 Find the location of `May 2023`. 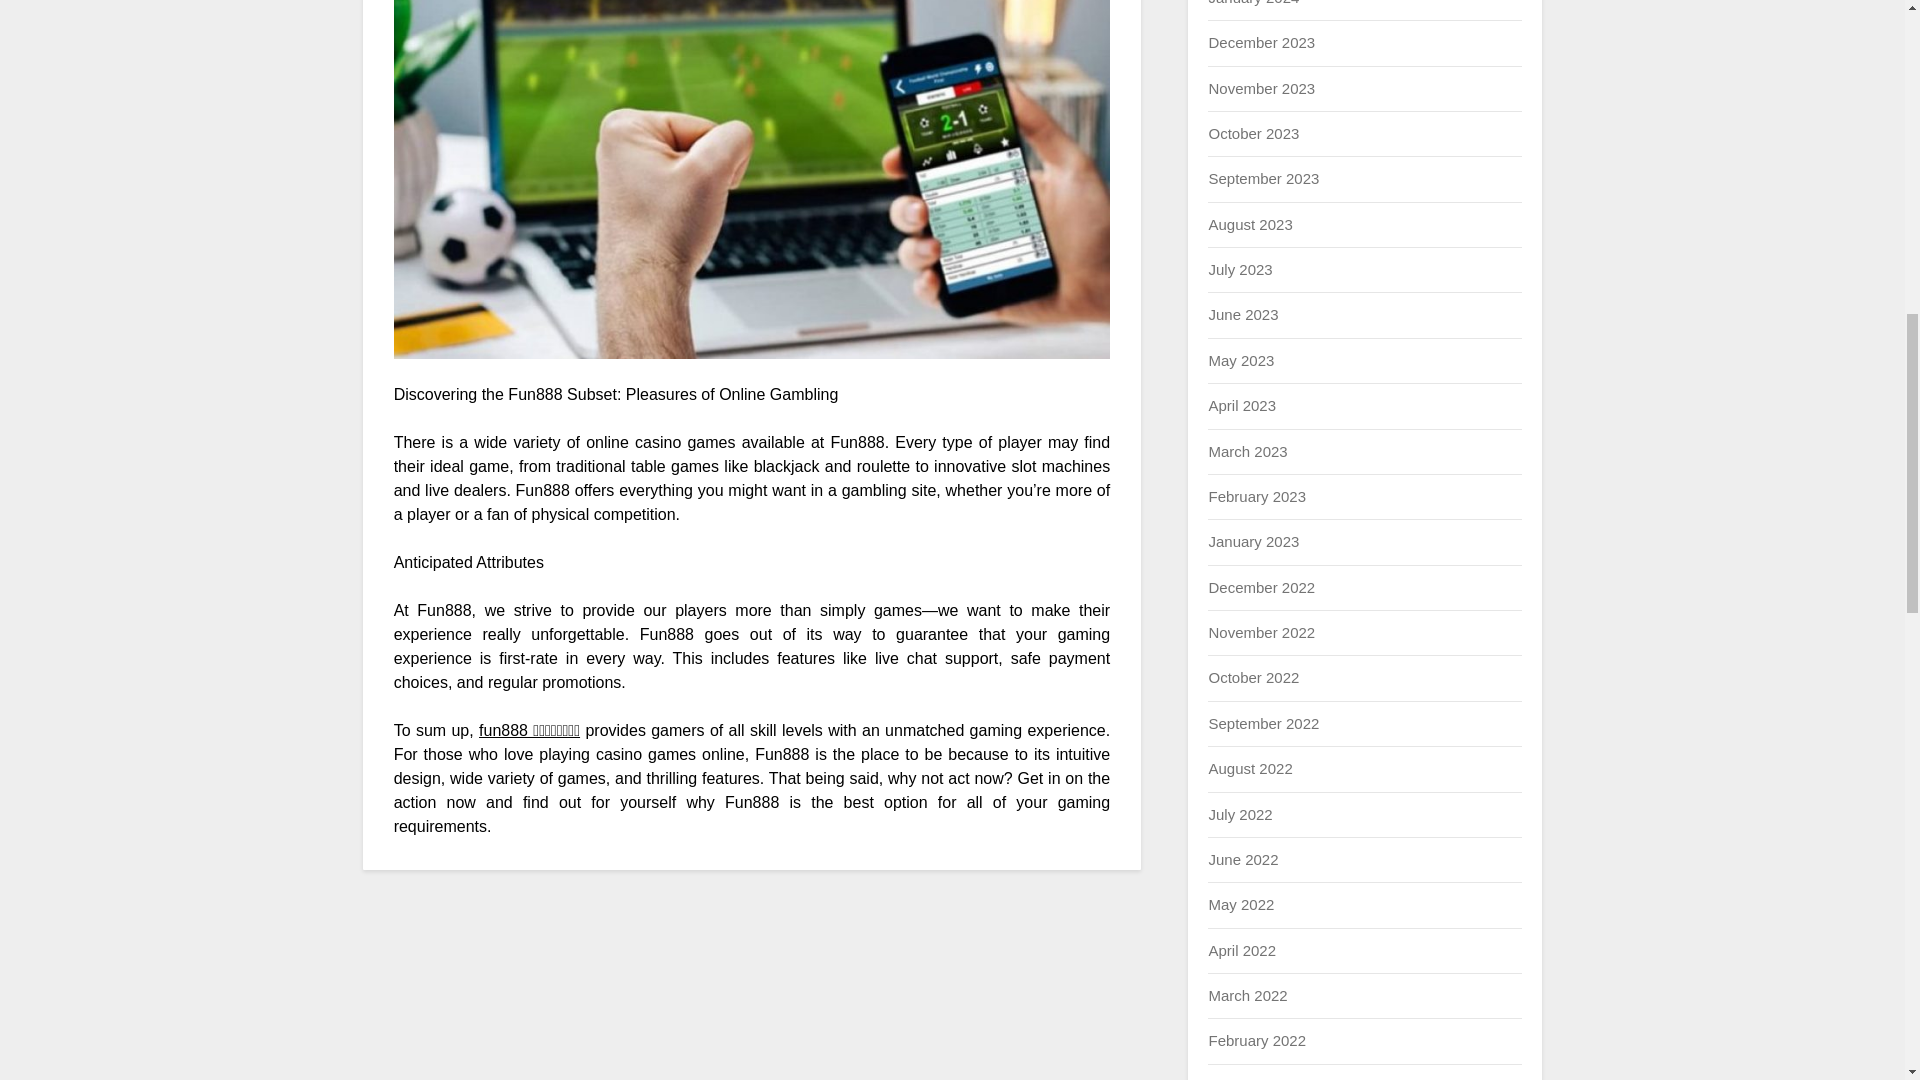

May 2023 is located at coordinates (1240, 360).